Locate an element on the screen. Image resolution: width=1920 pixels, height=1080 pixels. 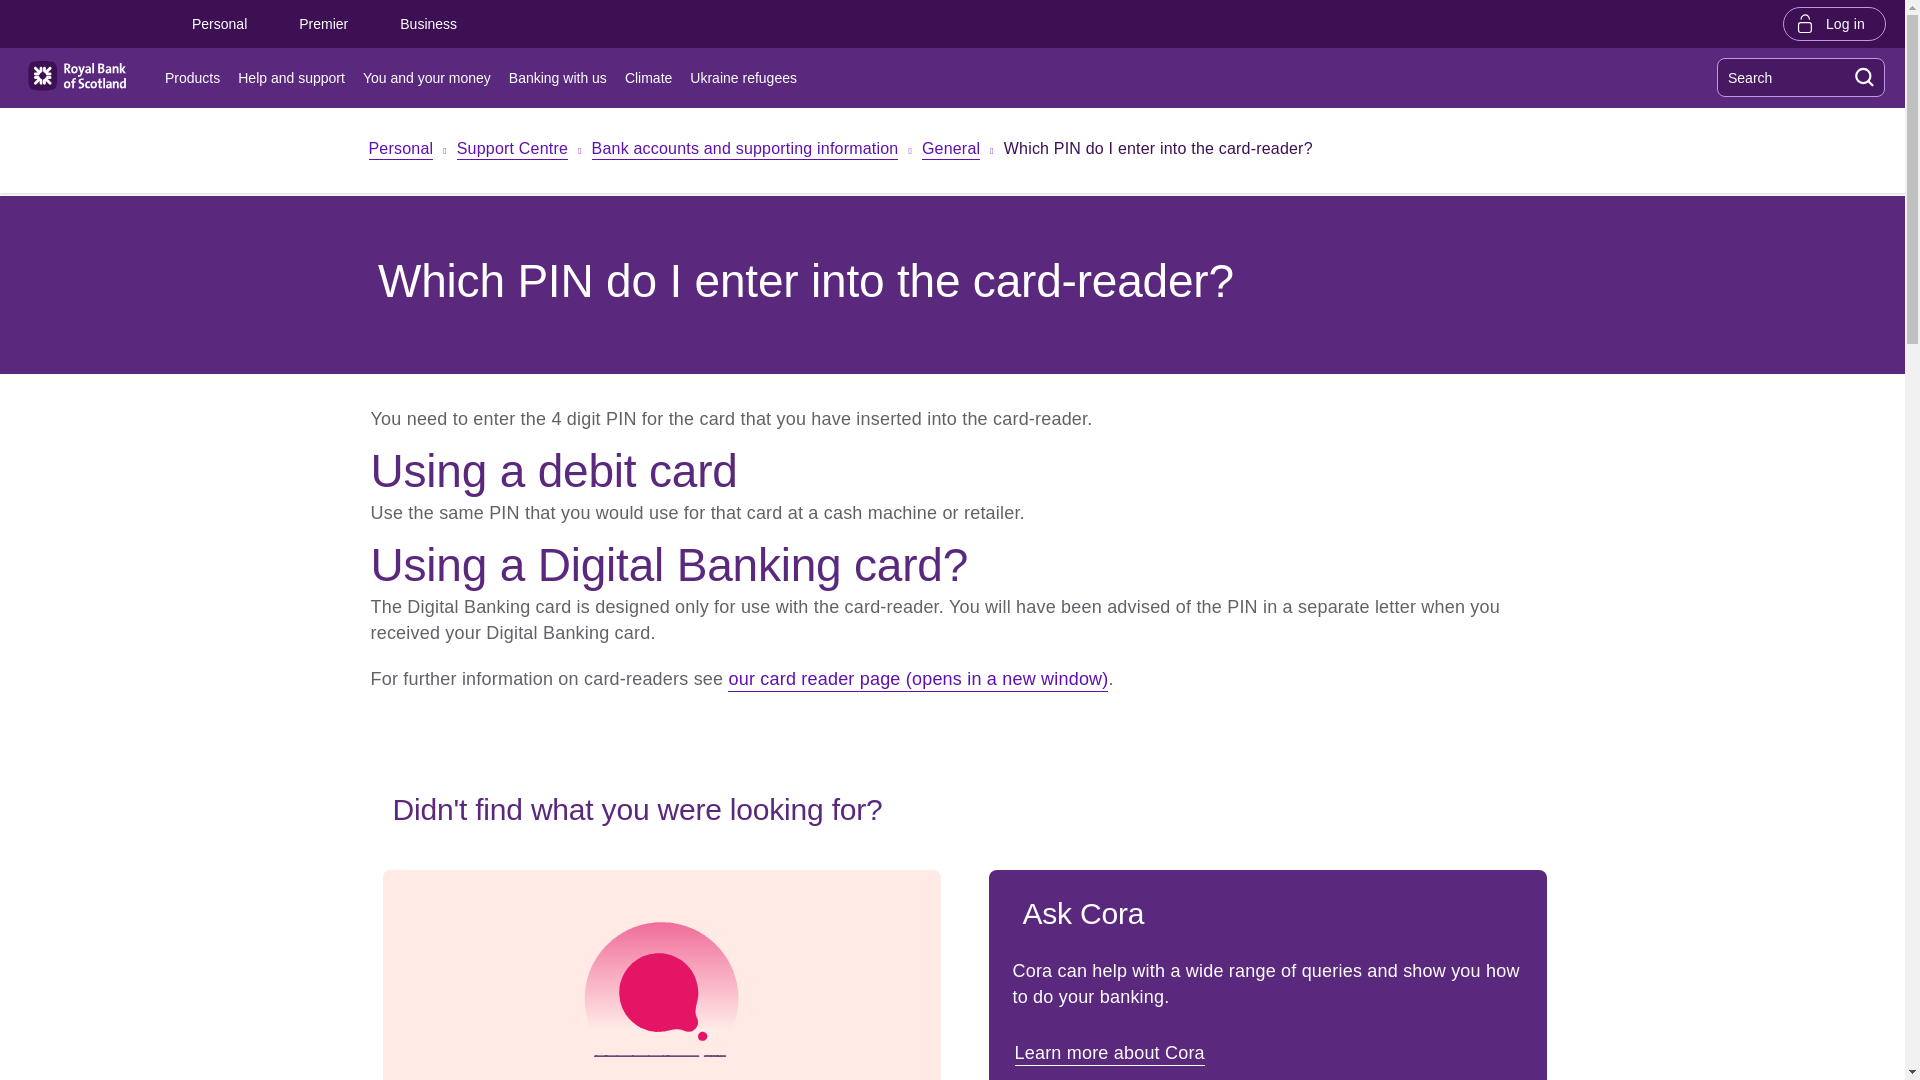
Learn more about Cora is located at coordinates (1111, 1052).